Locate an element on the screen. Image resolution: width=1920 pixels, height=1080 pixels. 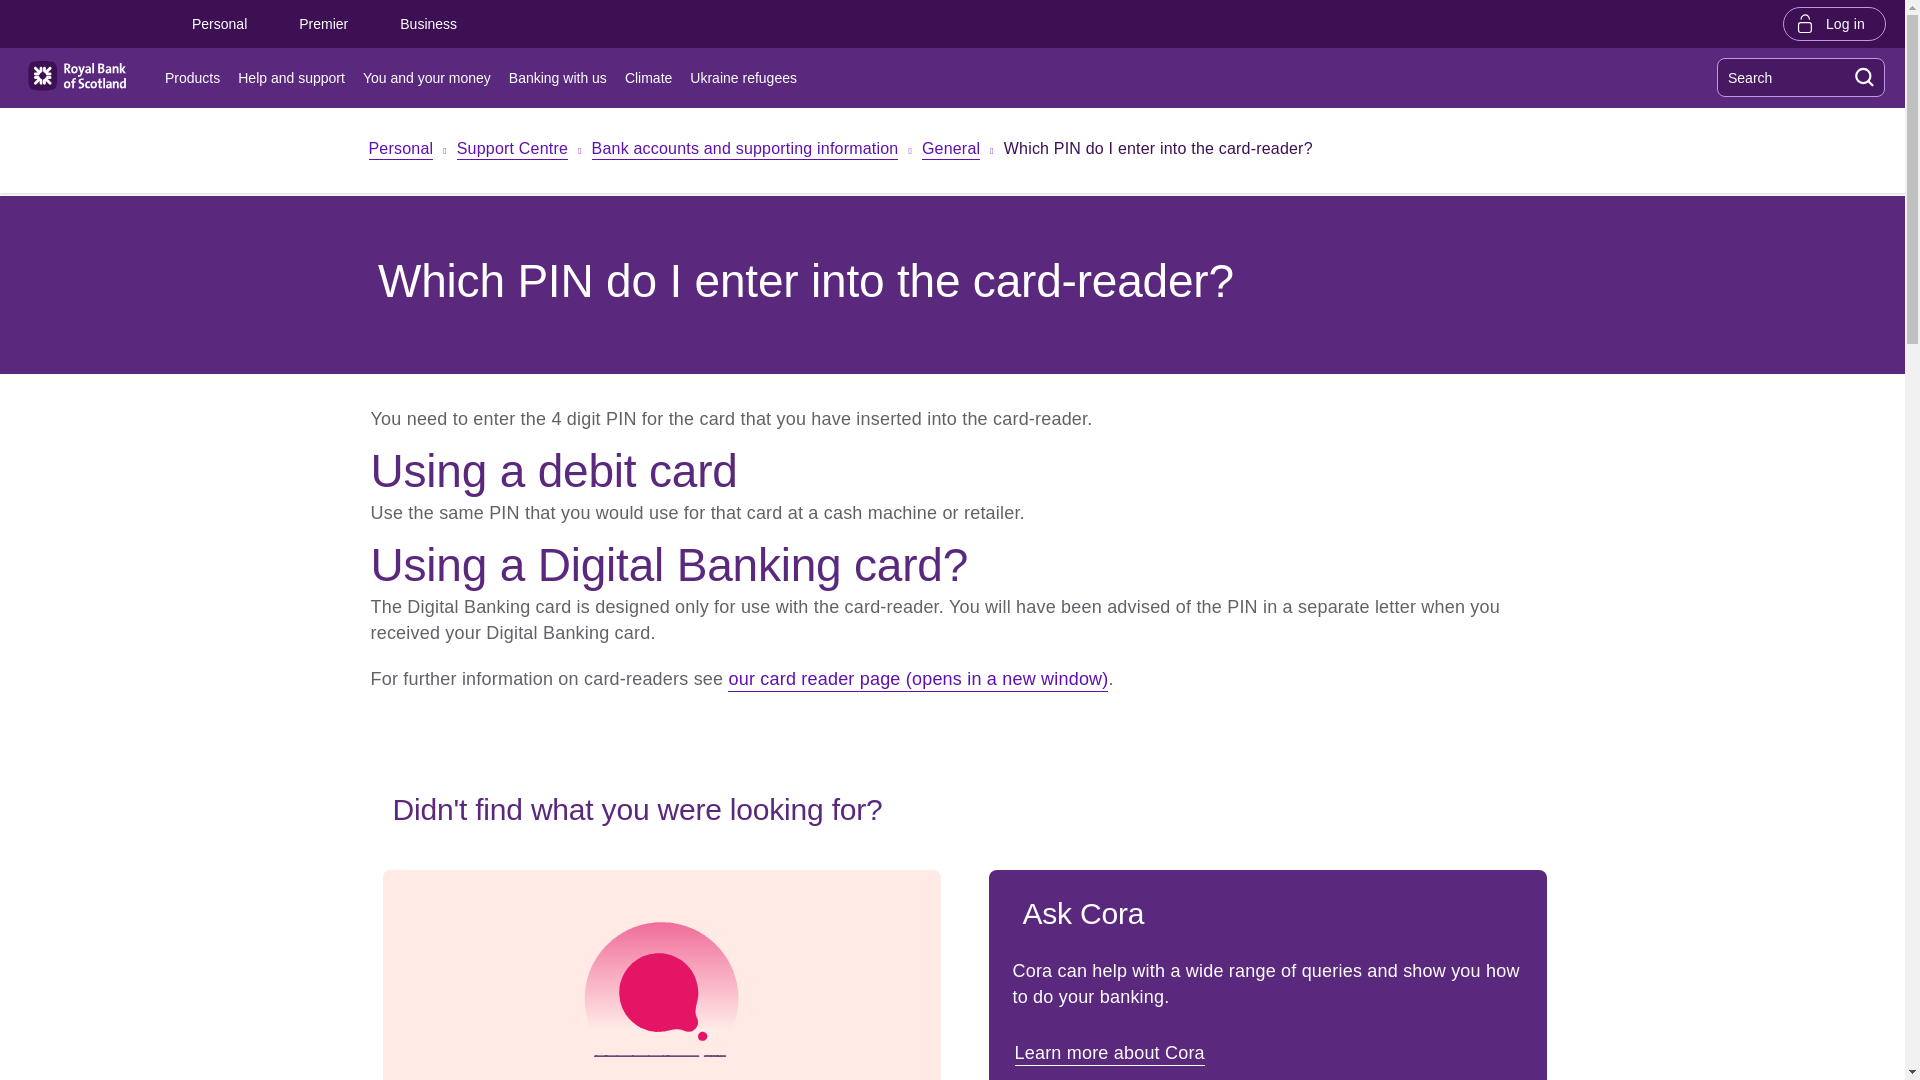
Learn more about Cora is located at coordinates (1111, 1052).